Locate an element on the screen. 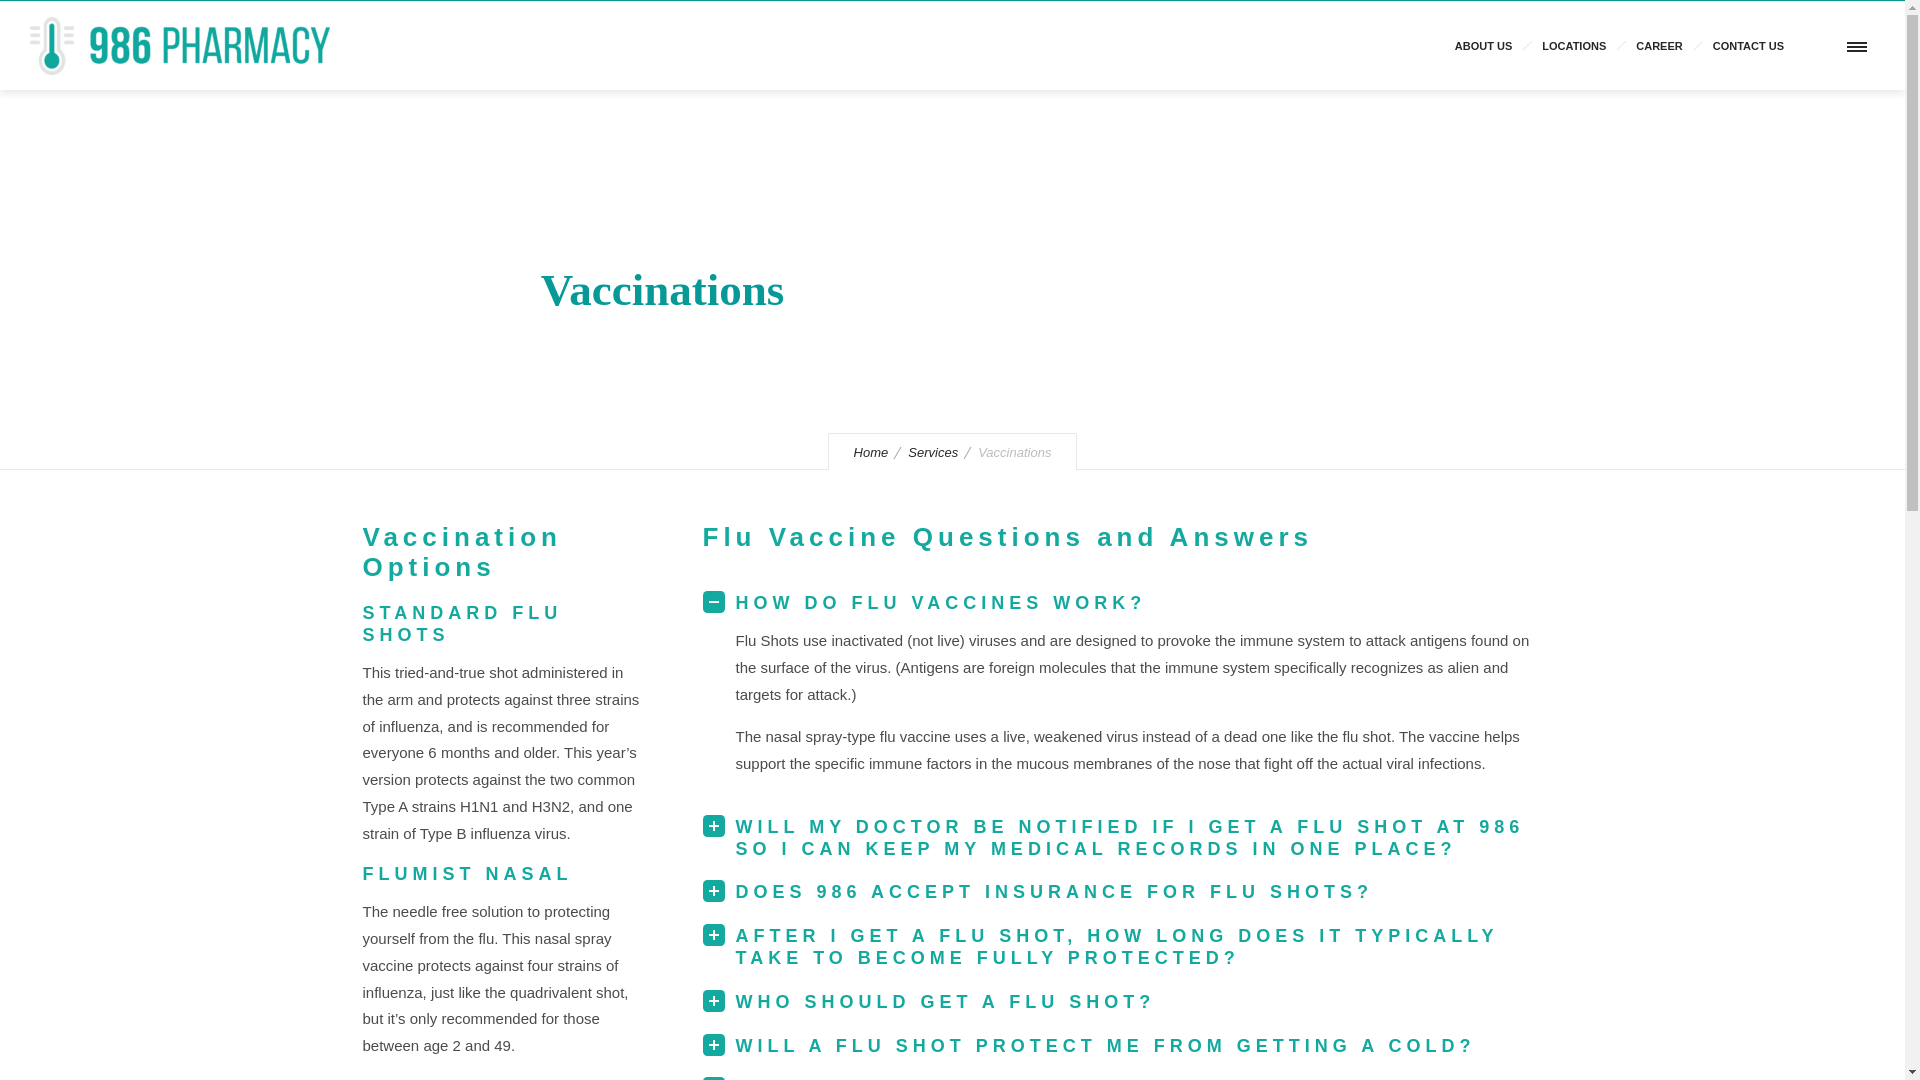 The height and width of the screenshot is (1080, 1920). CAREER is located at coordinates (1658, 46).